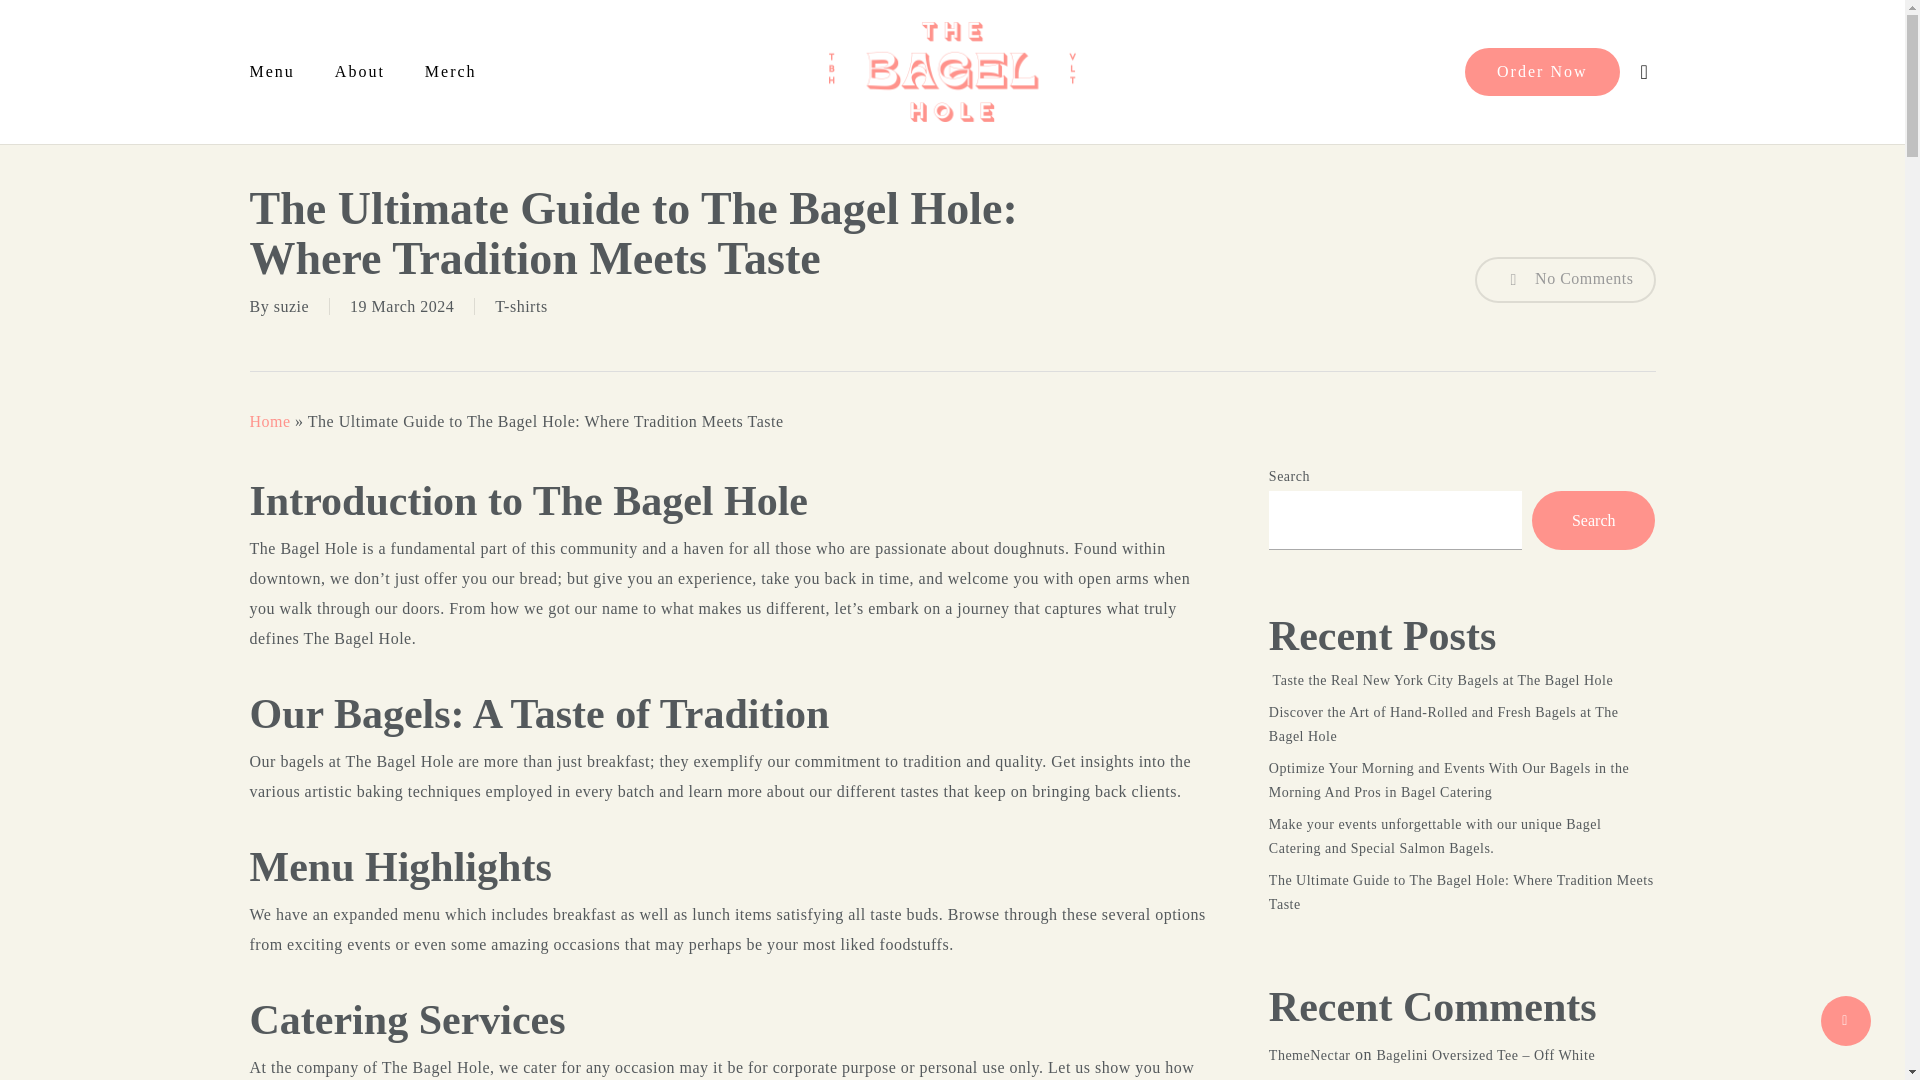  Describe the element at coordinates (292, 306) in the screenshot. I see `Posts by suzie` at that location.